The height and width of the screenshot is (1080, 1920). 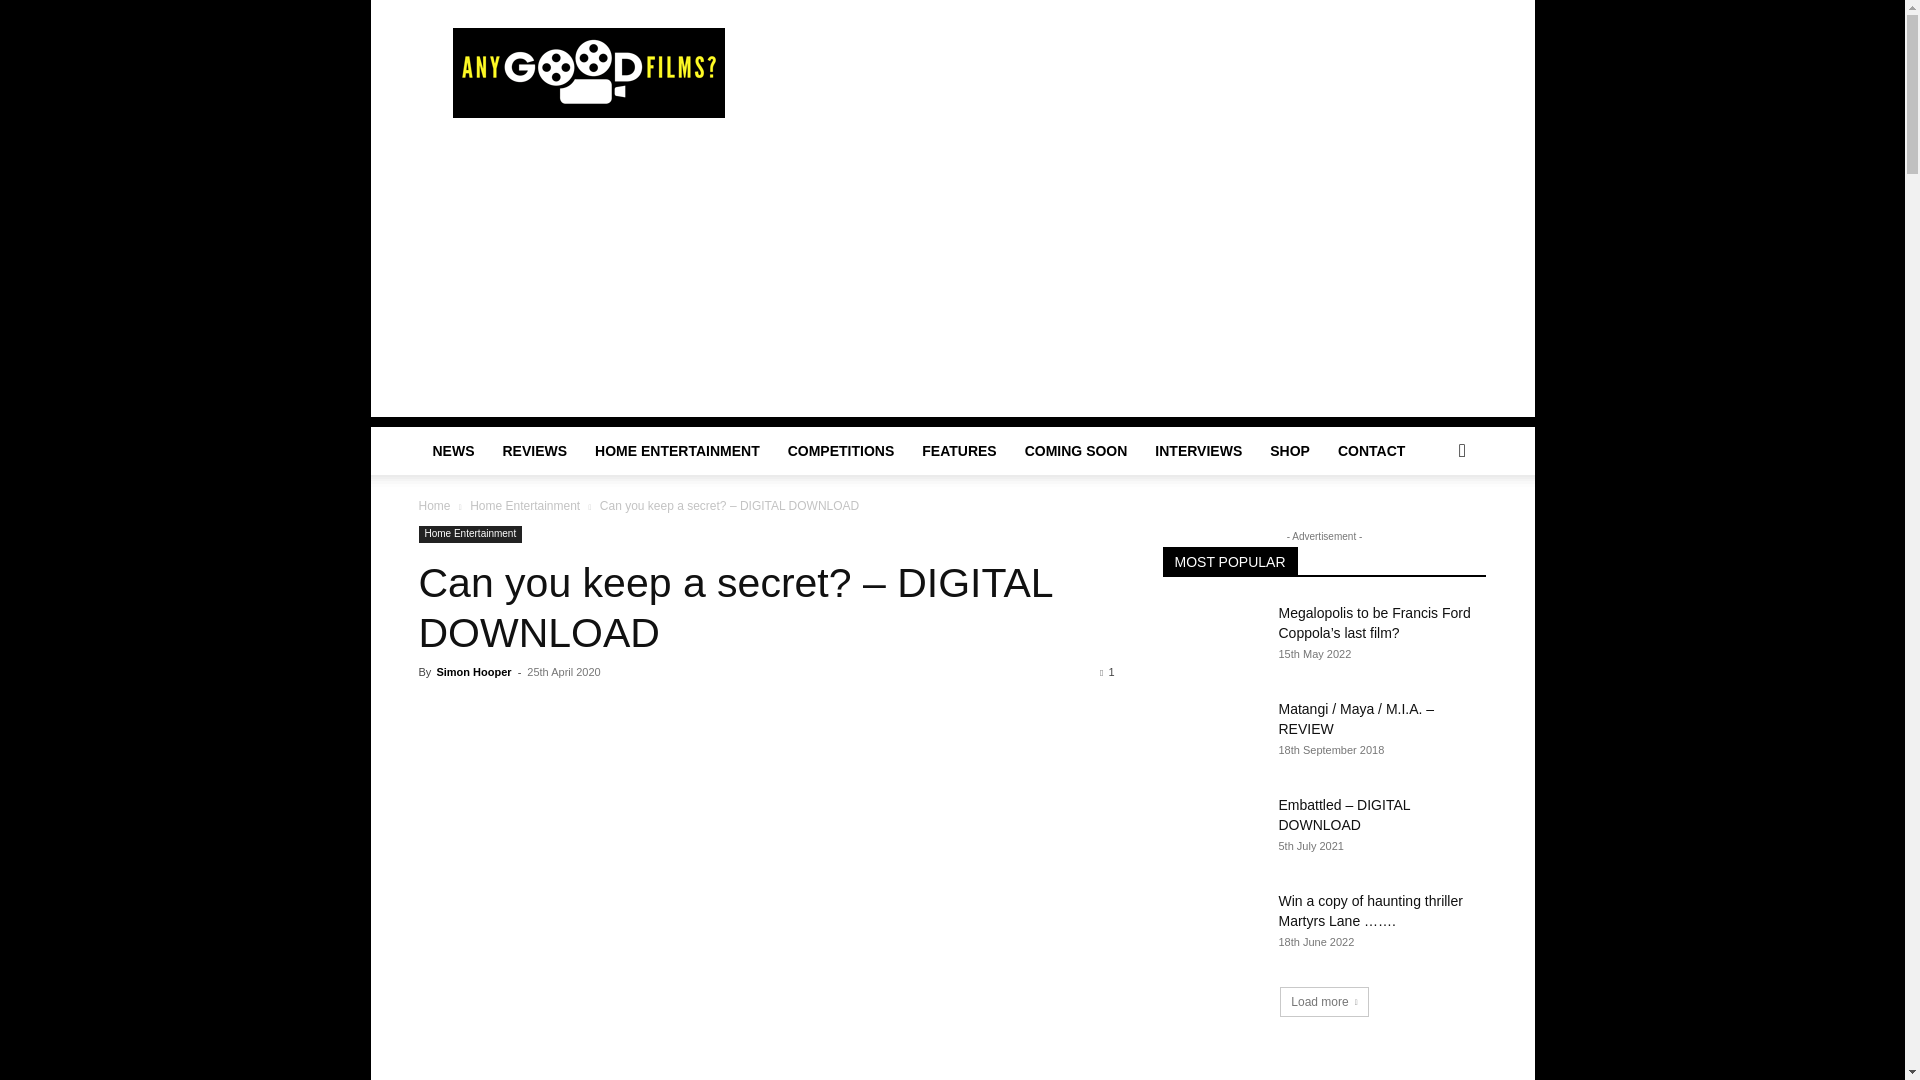 I want to click on FEATURES, so click(x=958, y=450).